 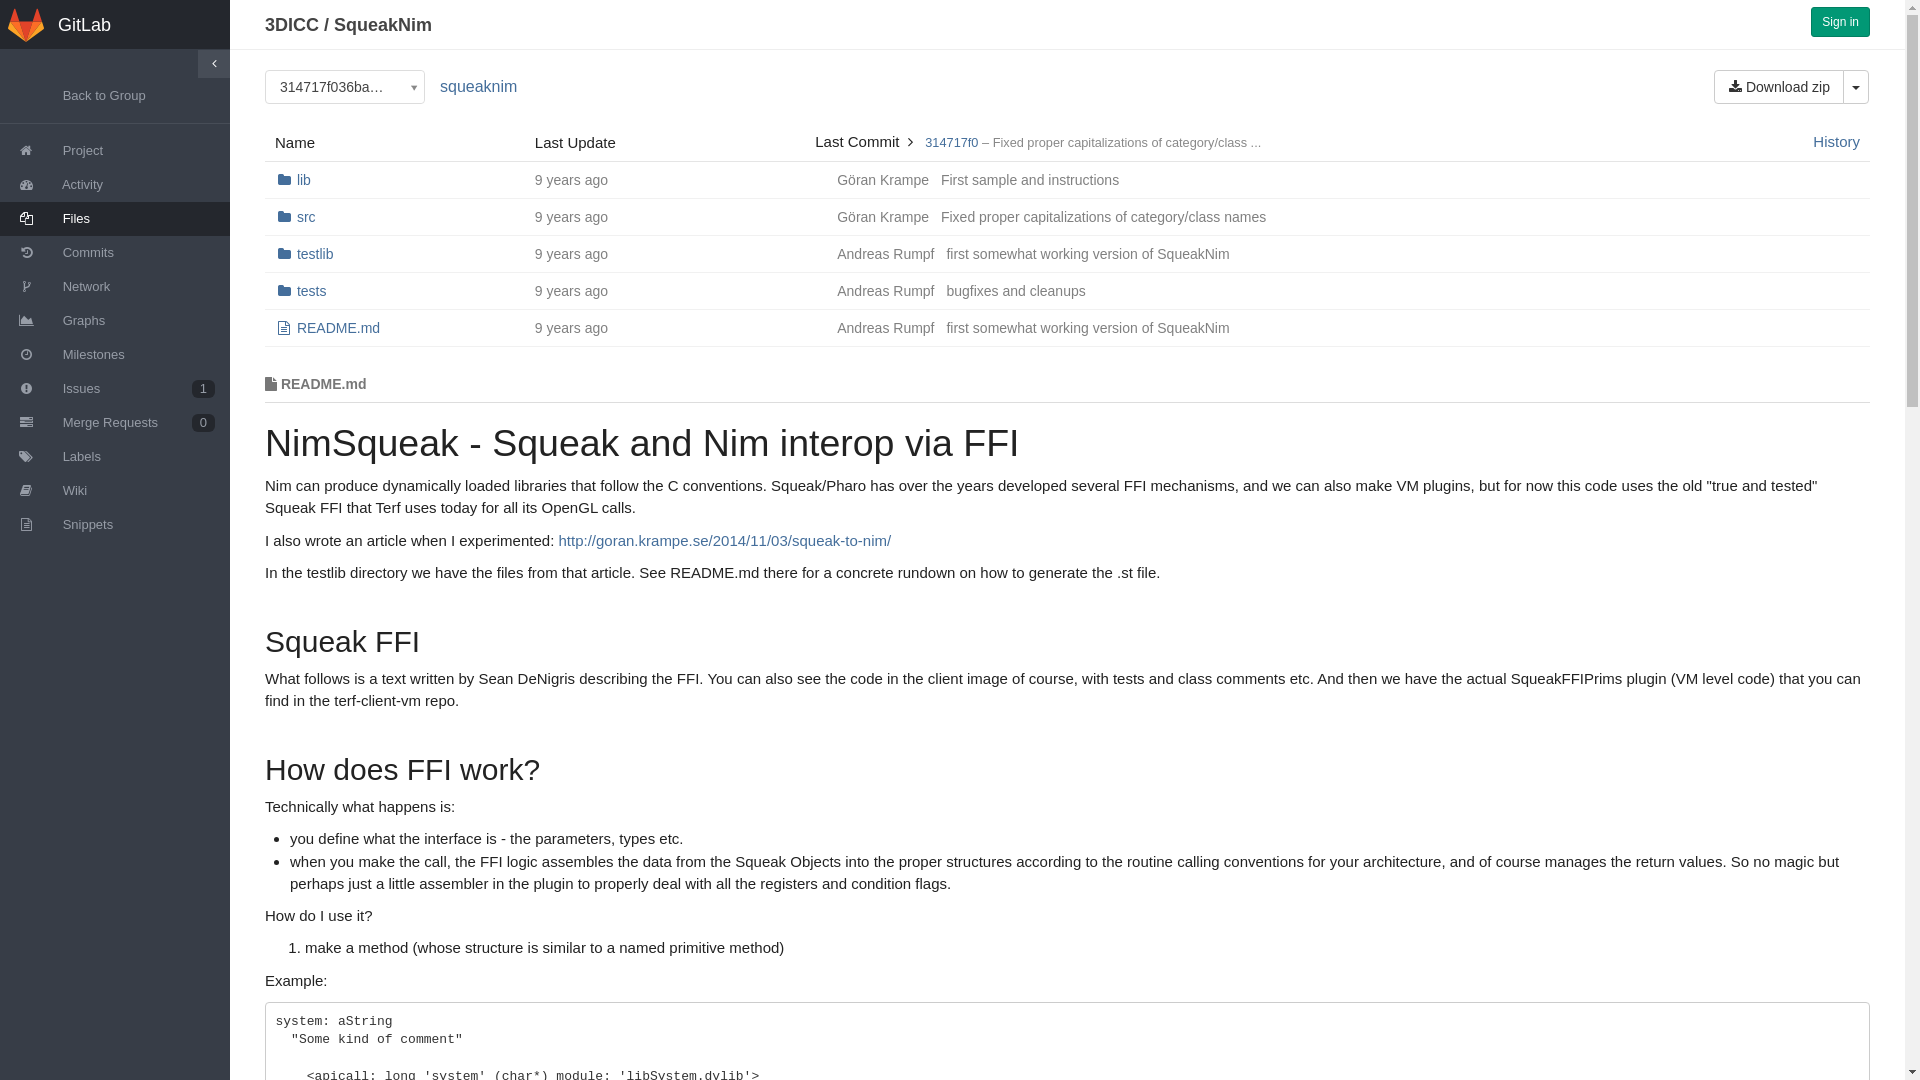 What do you see at coordinates (292, 25) in the screenshot?
I see `3DICC` at bounding box center [292, 25].